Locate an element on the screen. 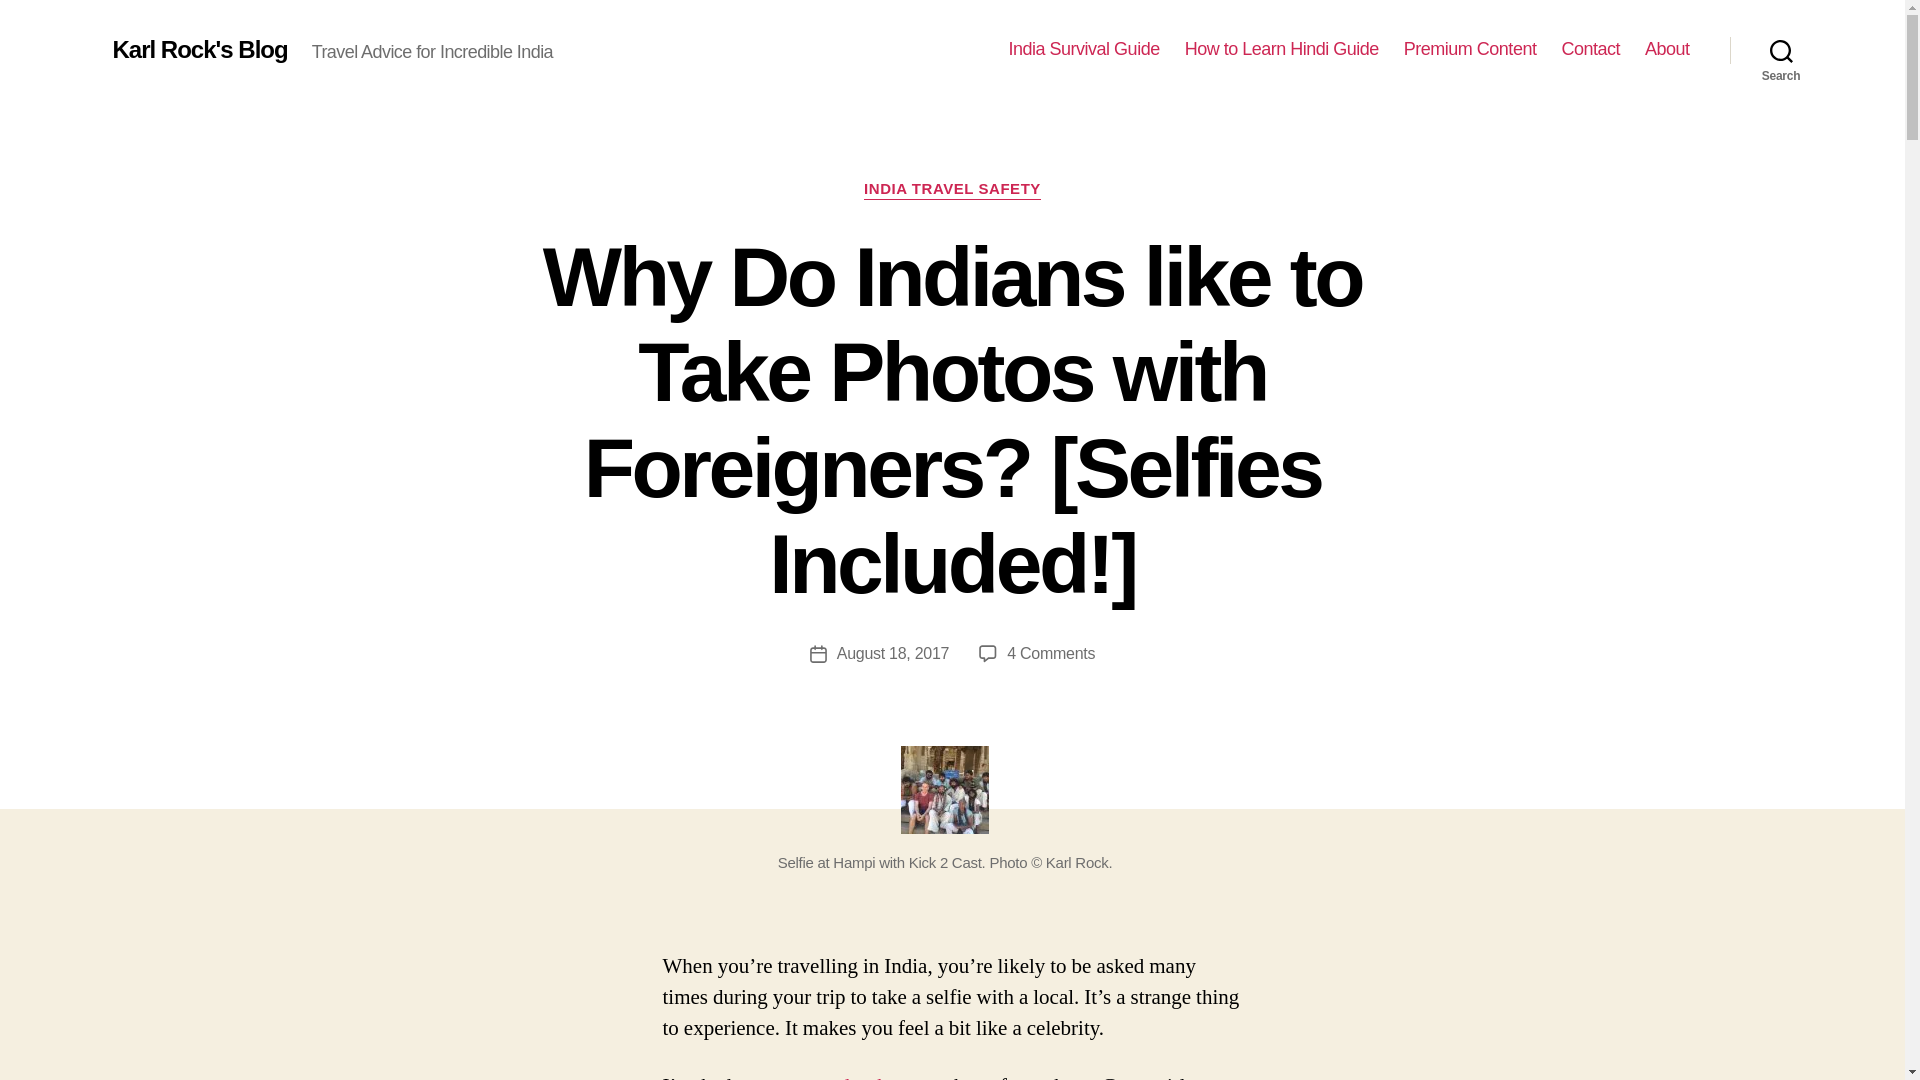 The width and height of the screenshot is (1920, 1080). How to Learn Hindi Guide is located at coordinates (1281, 49).